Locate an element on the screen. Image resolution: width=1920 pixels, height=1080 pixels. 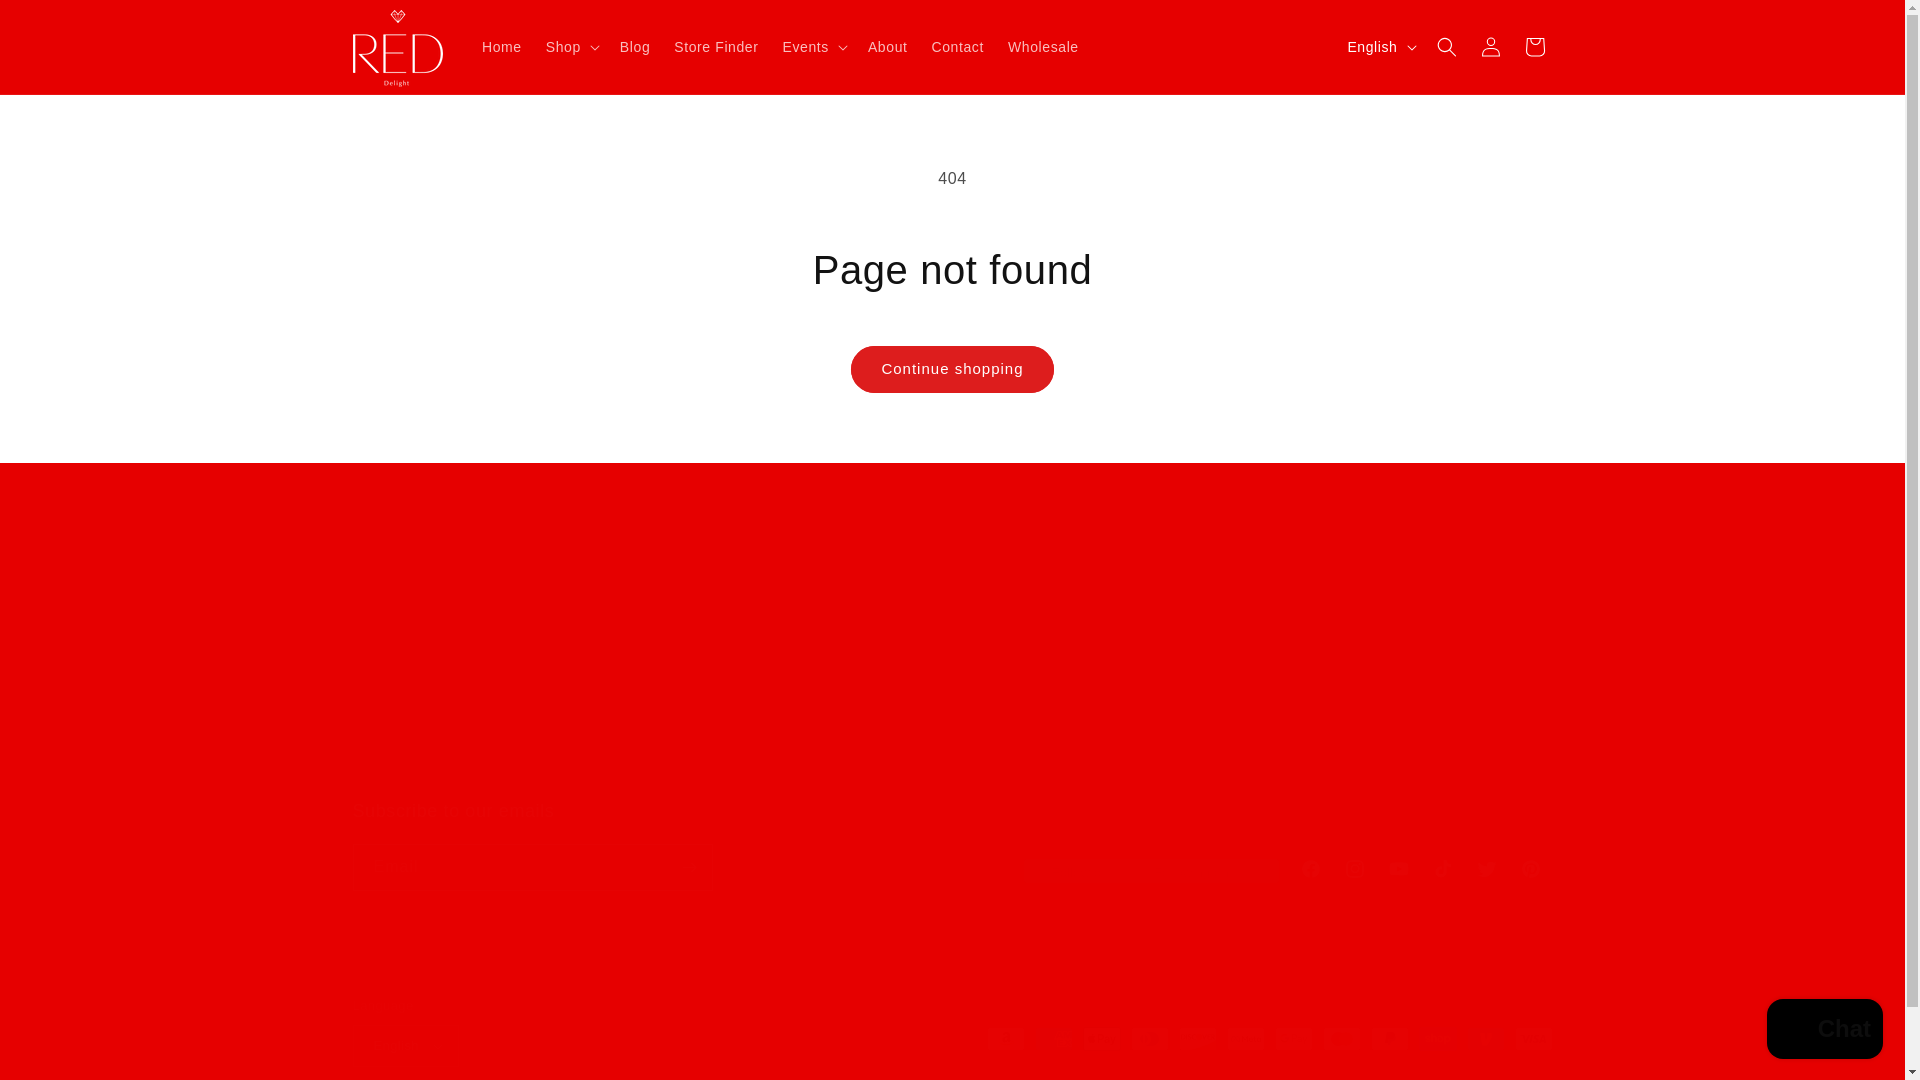
About is located at coordinates (888, 46).